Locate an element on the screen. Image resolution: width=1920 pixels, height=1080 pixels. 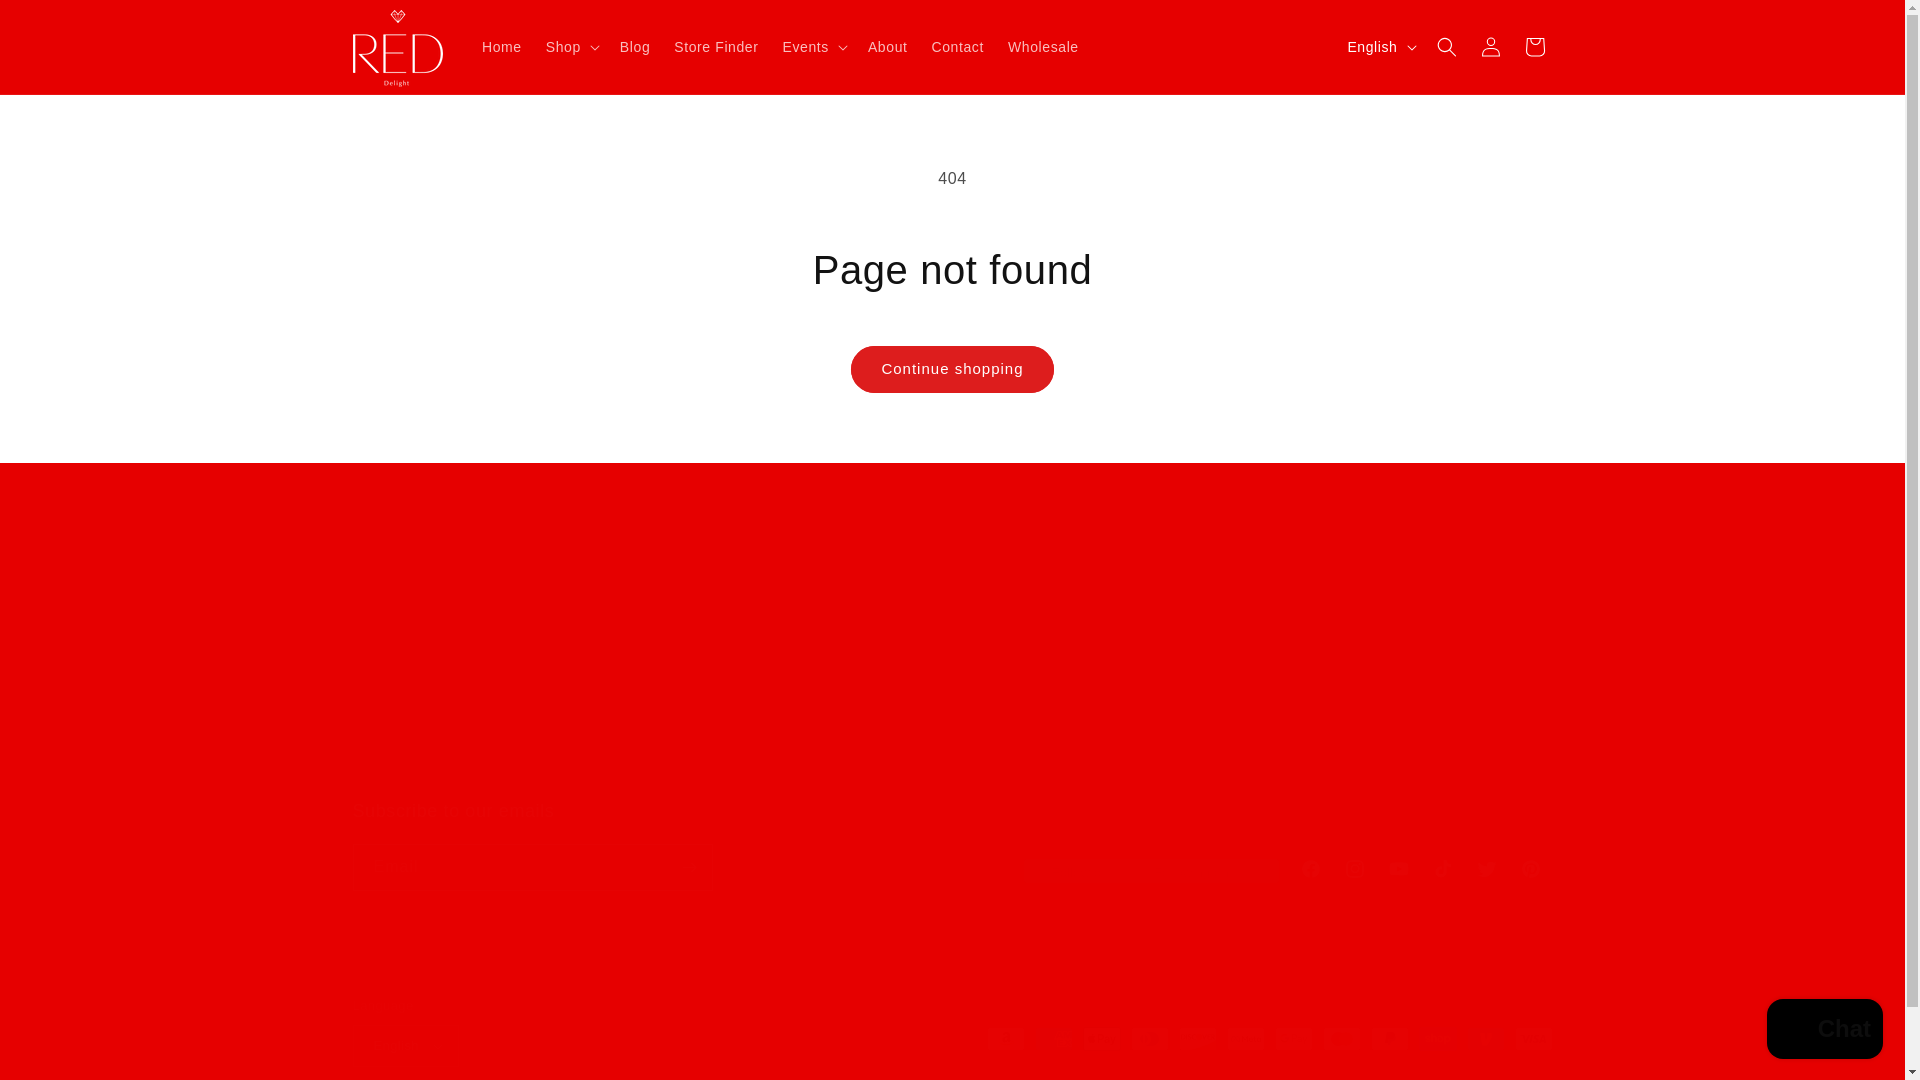
About is located at coordinates (888, 46).